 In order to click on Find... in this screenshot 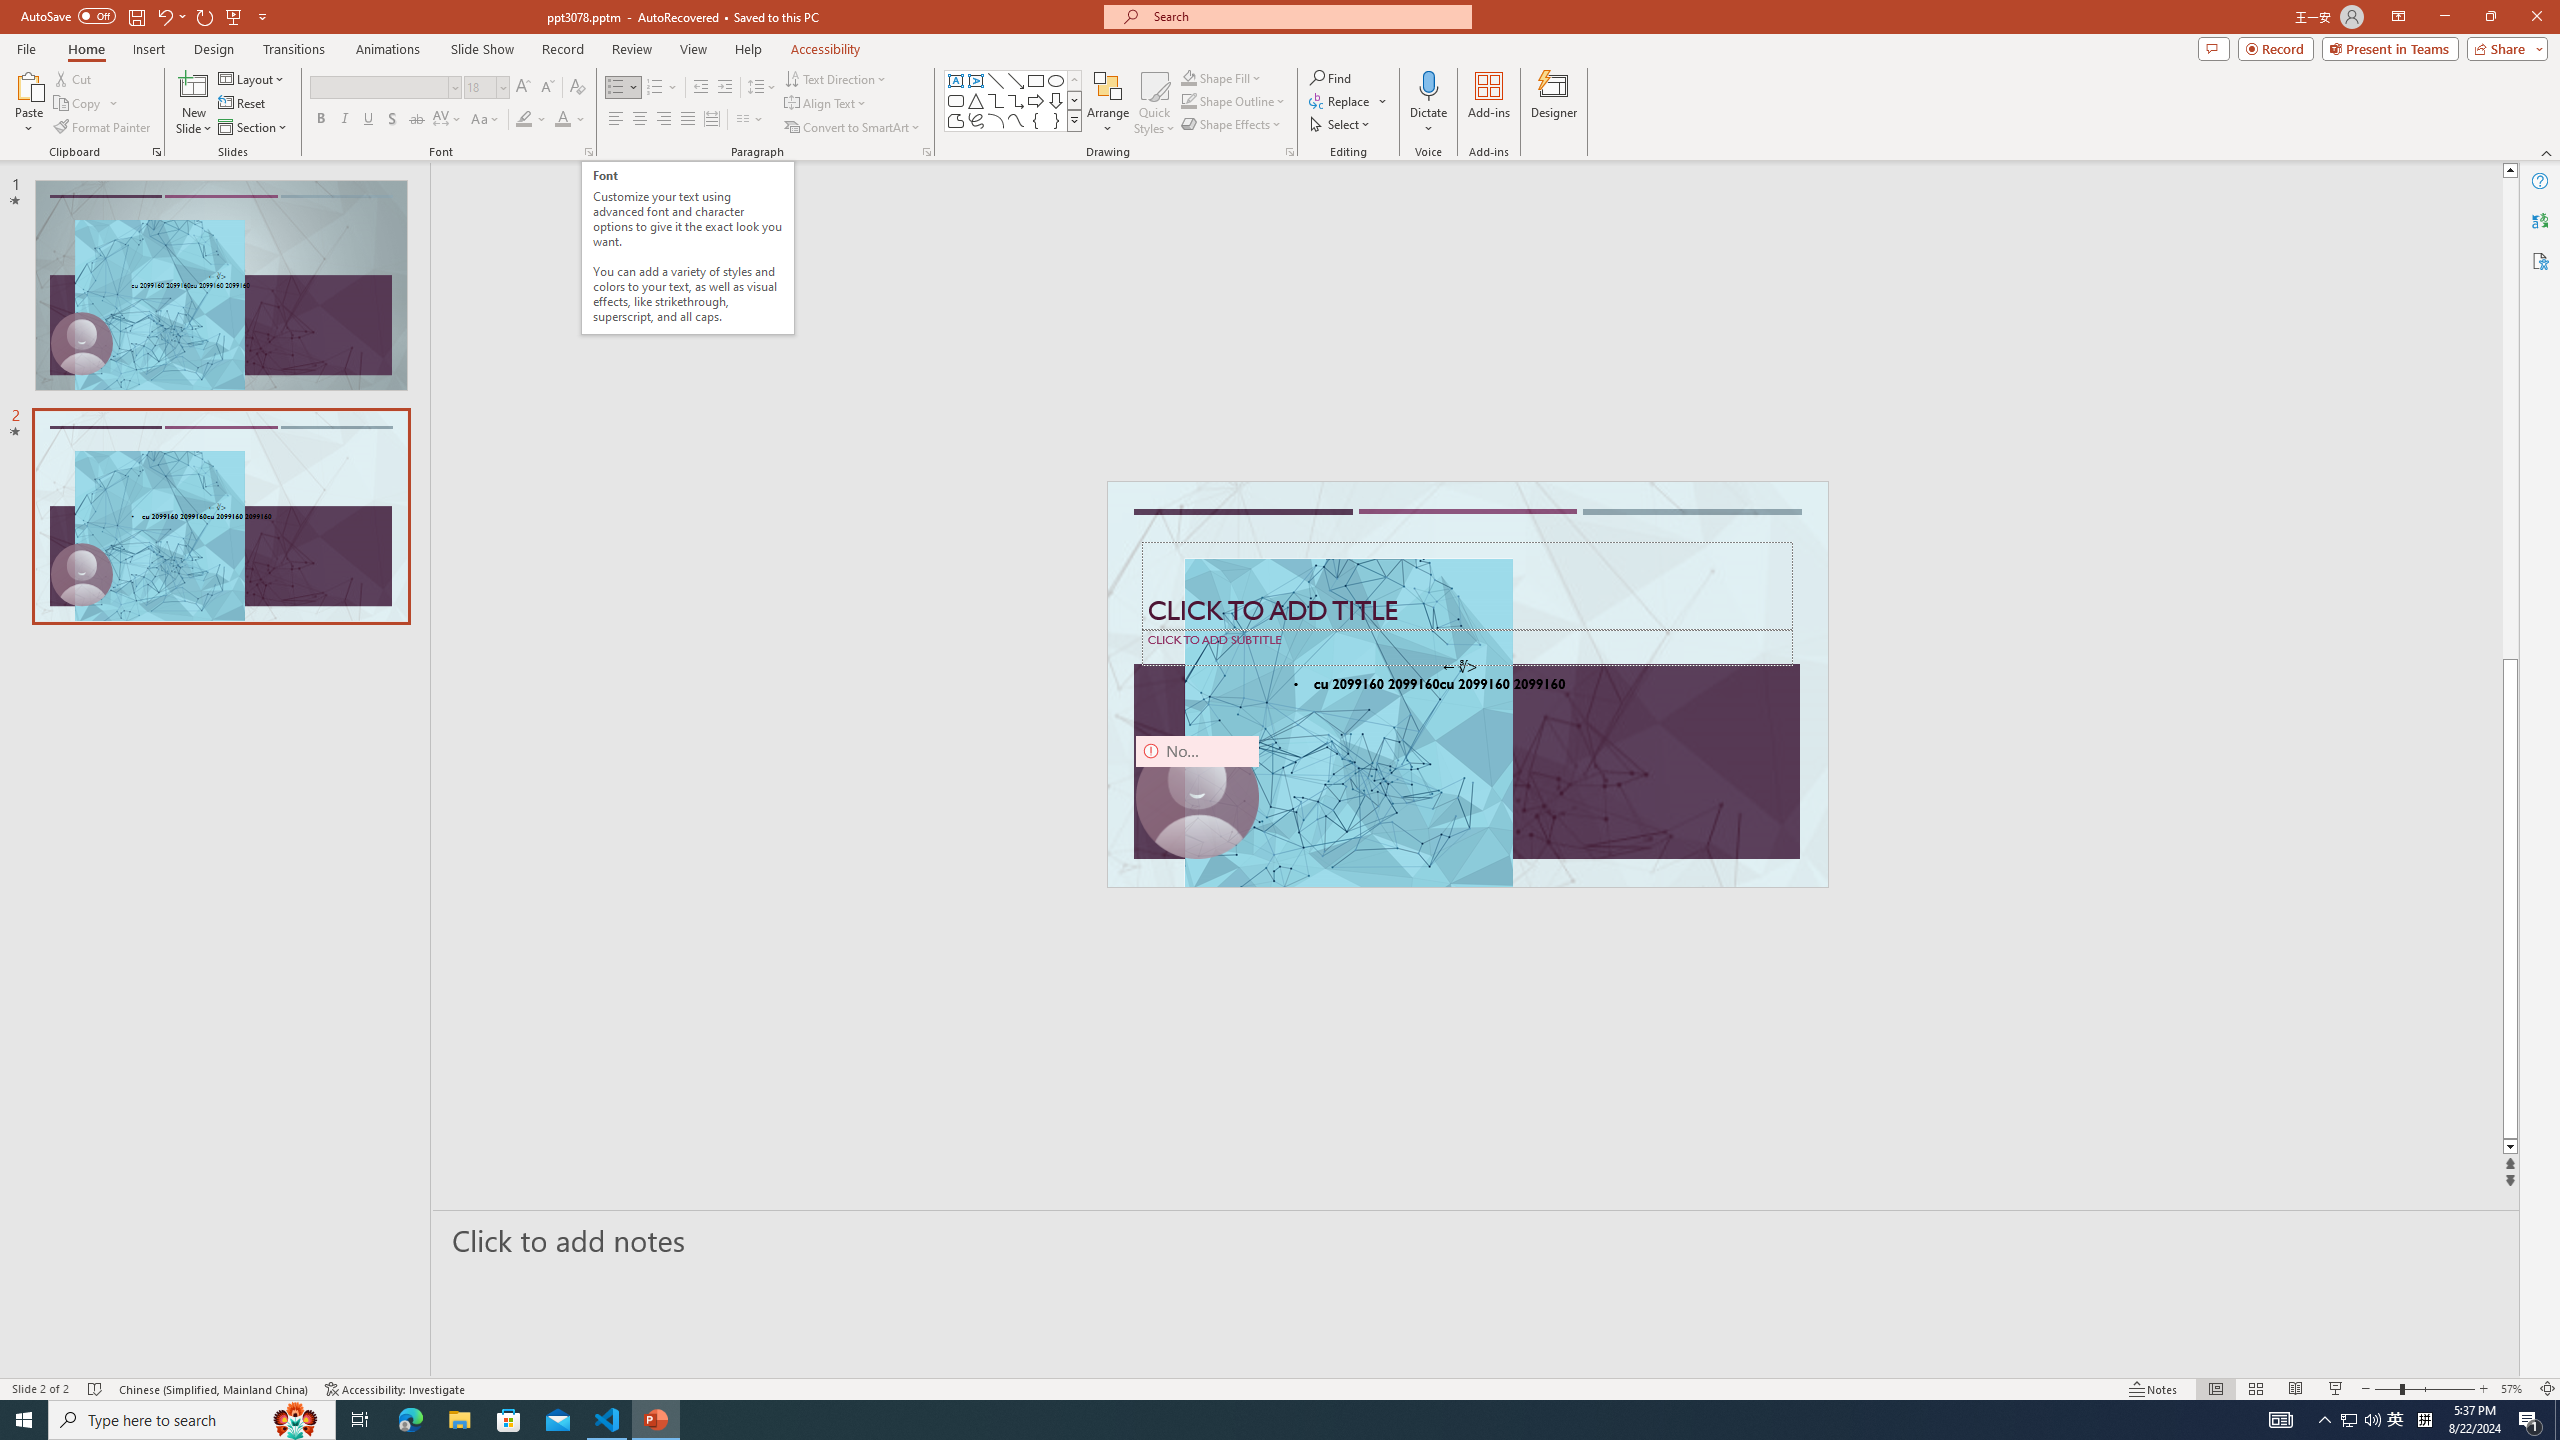, I will do `click(1330, 78)`.